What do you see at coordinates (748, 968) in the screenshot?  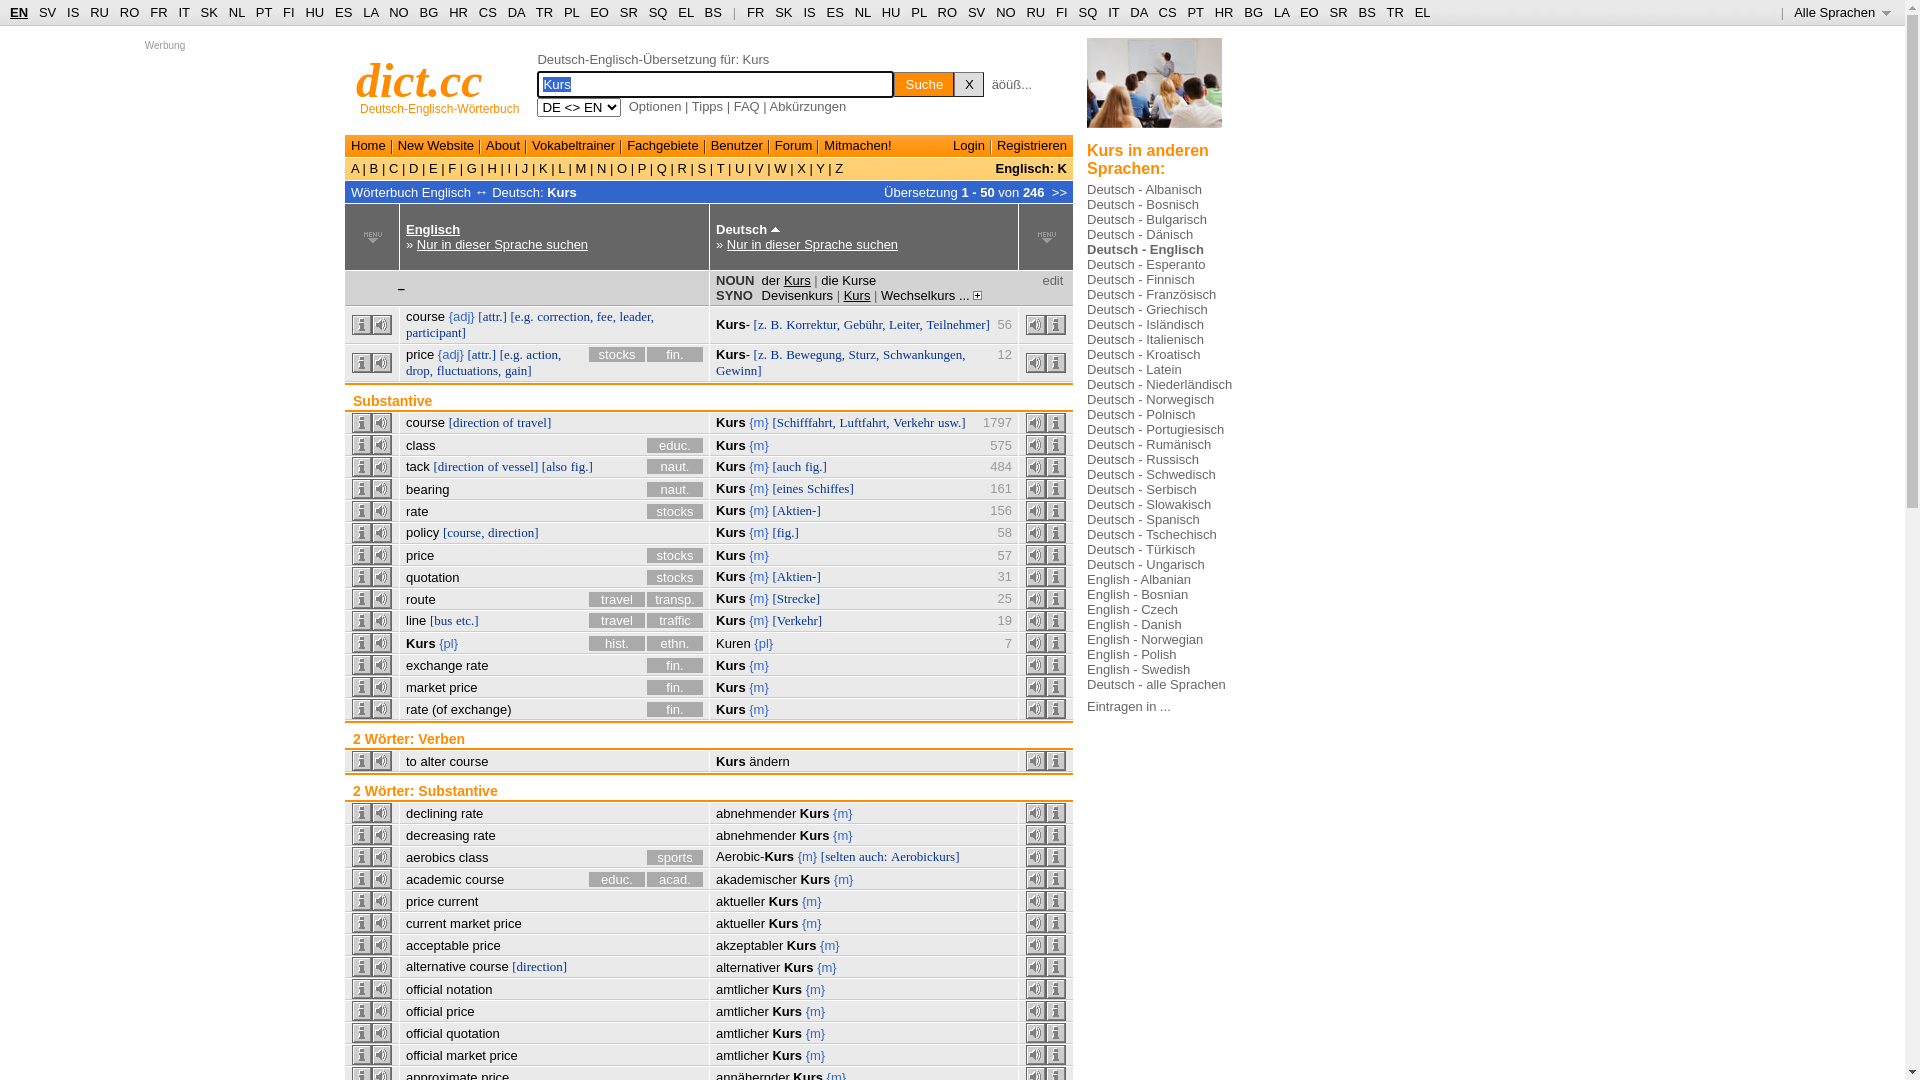 I see `alternativer` at bounding box center [748, 968].